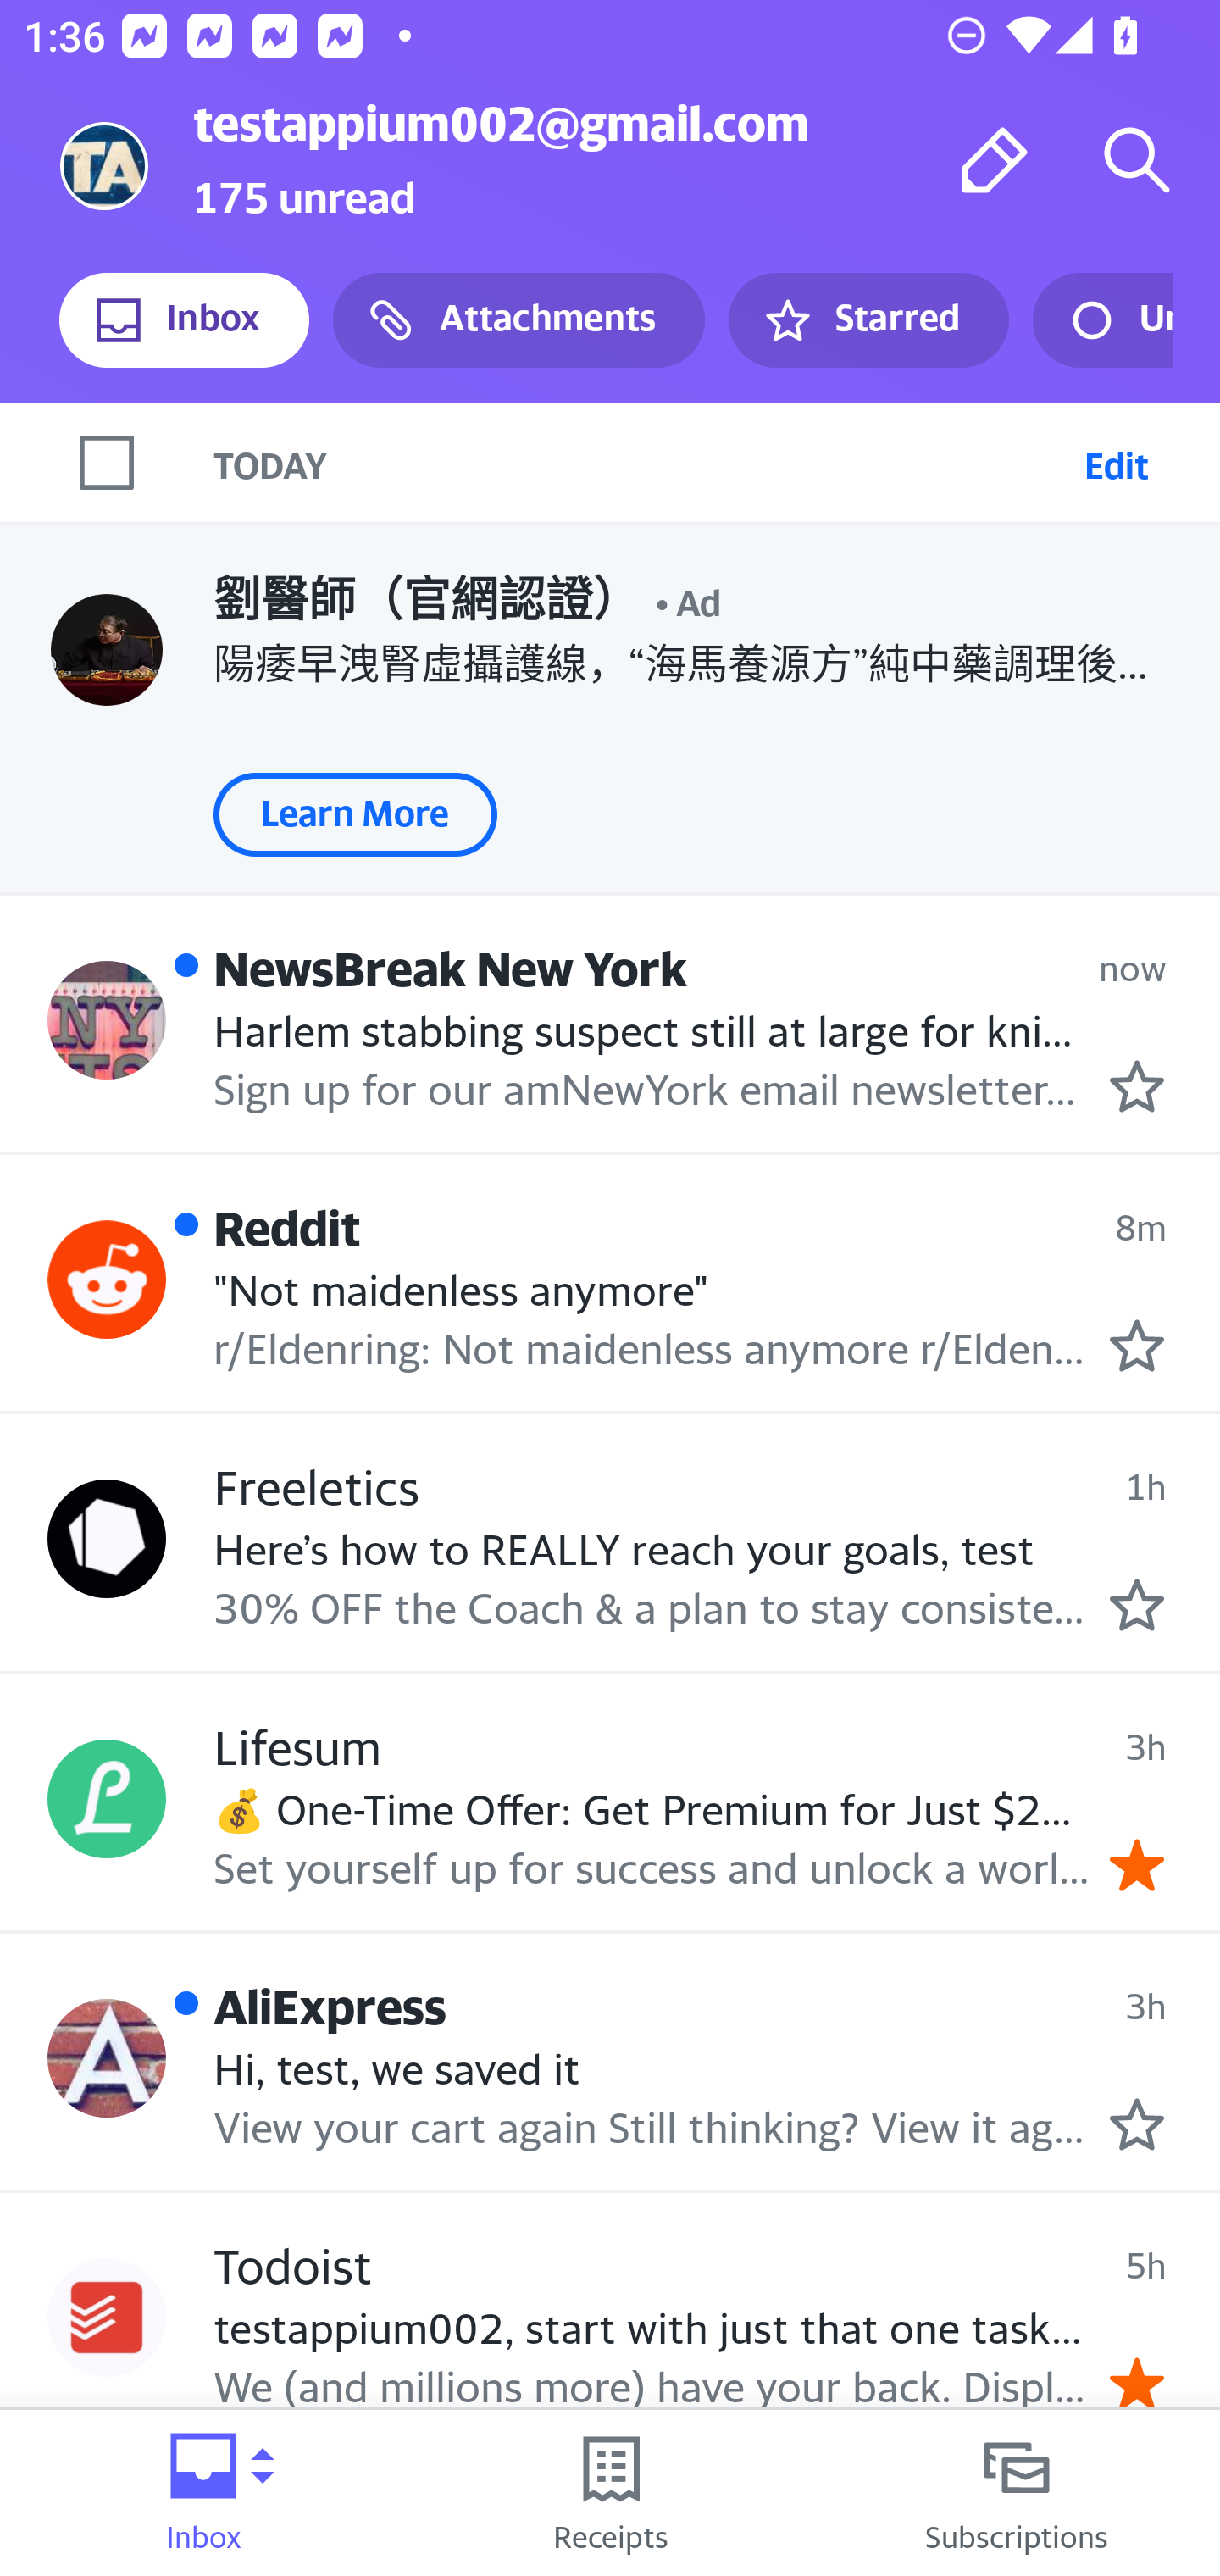 This screenshot has width=1220, height=2576. I want to click on Starred, so click(868, 320).